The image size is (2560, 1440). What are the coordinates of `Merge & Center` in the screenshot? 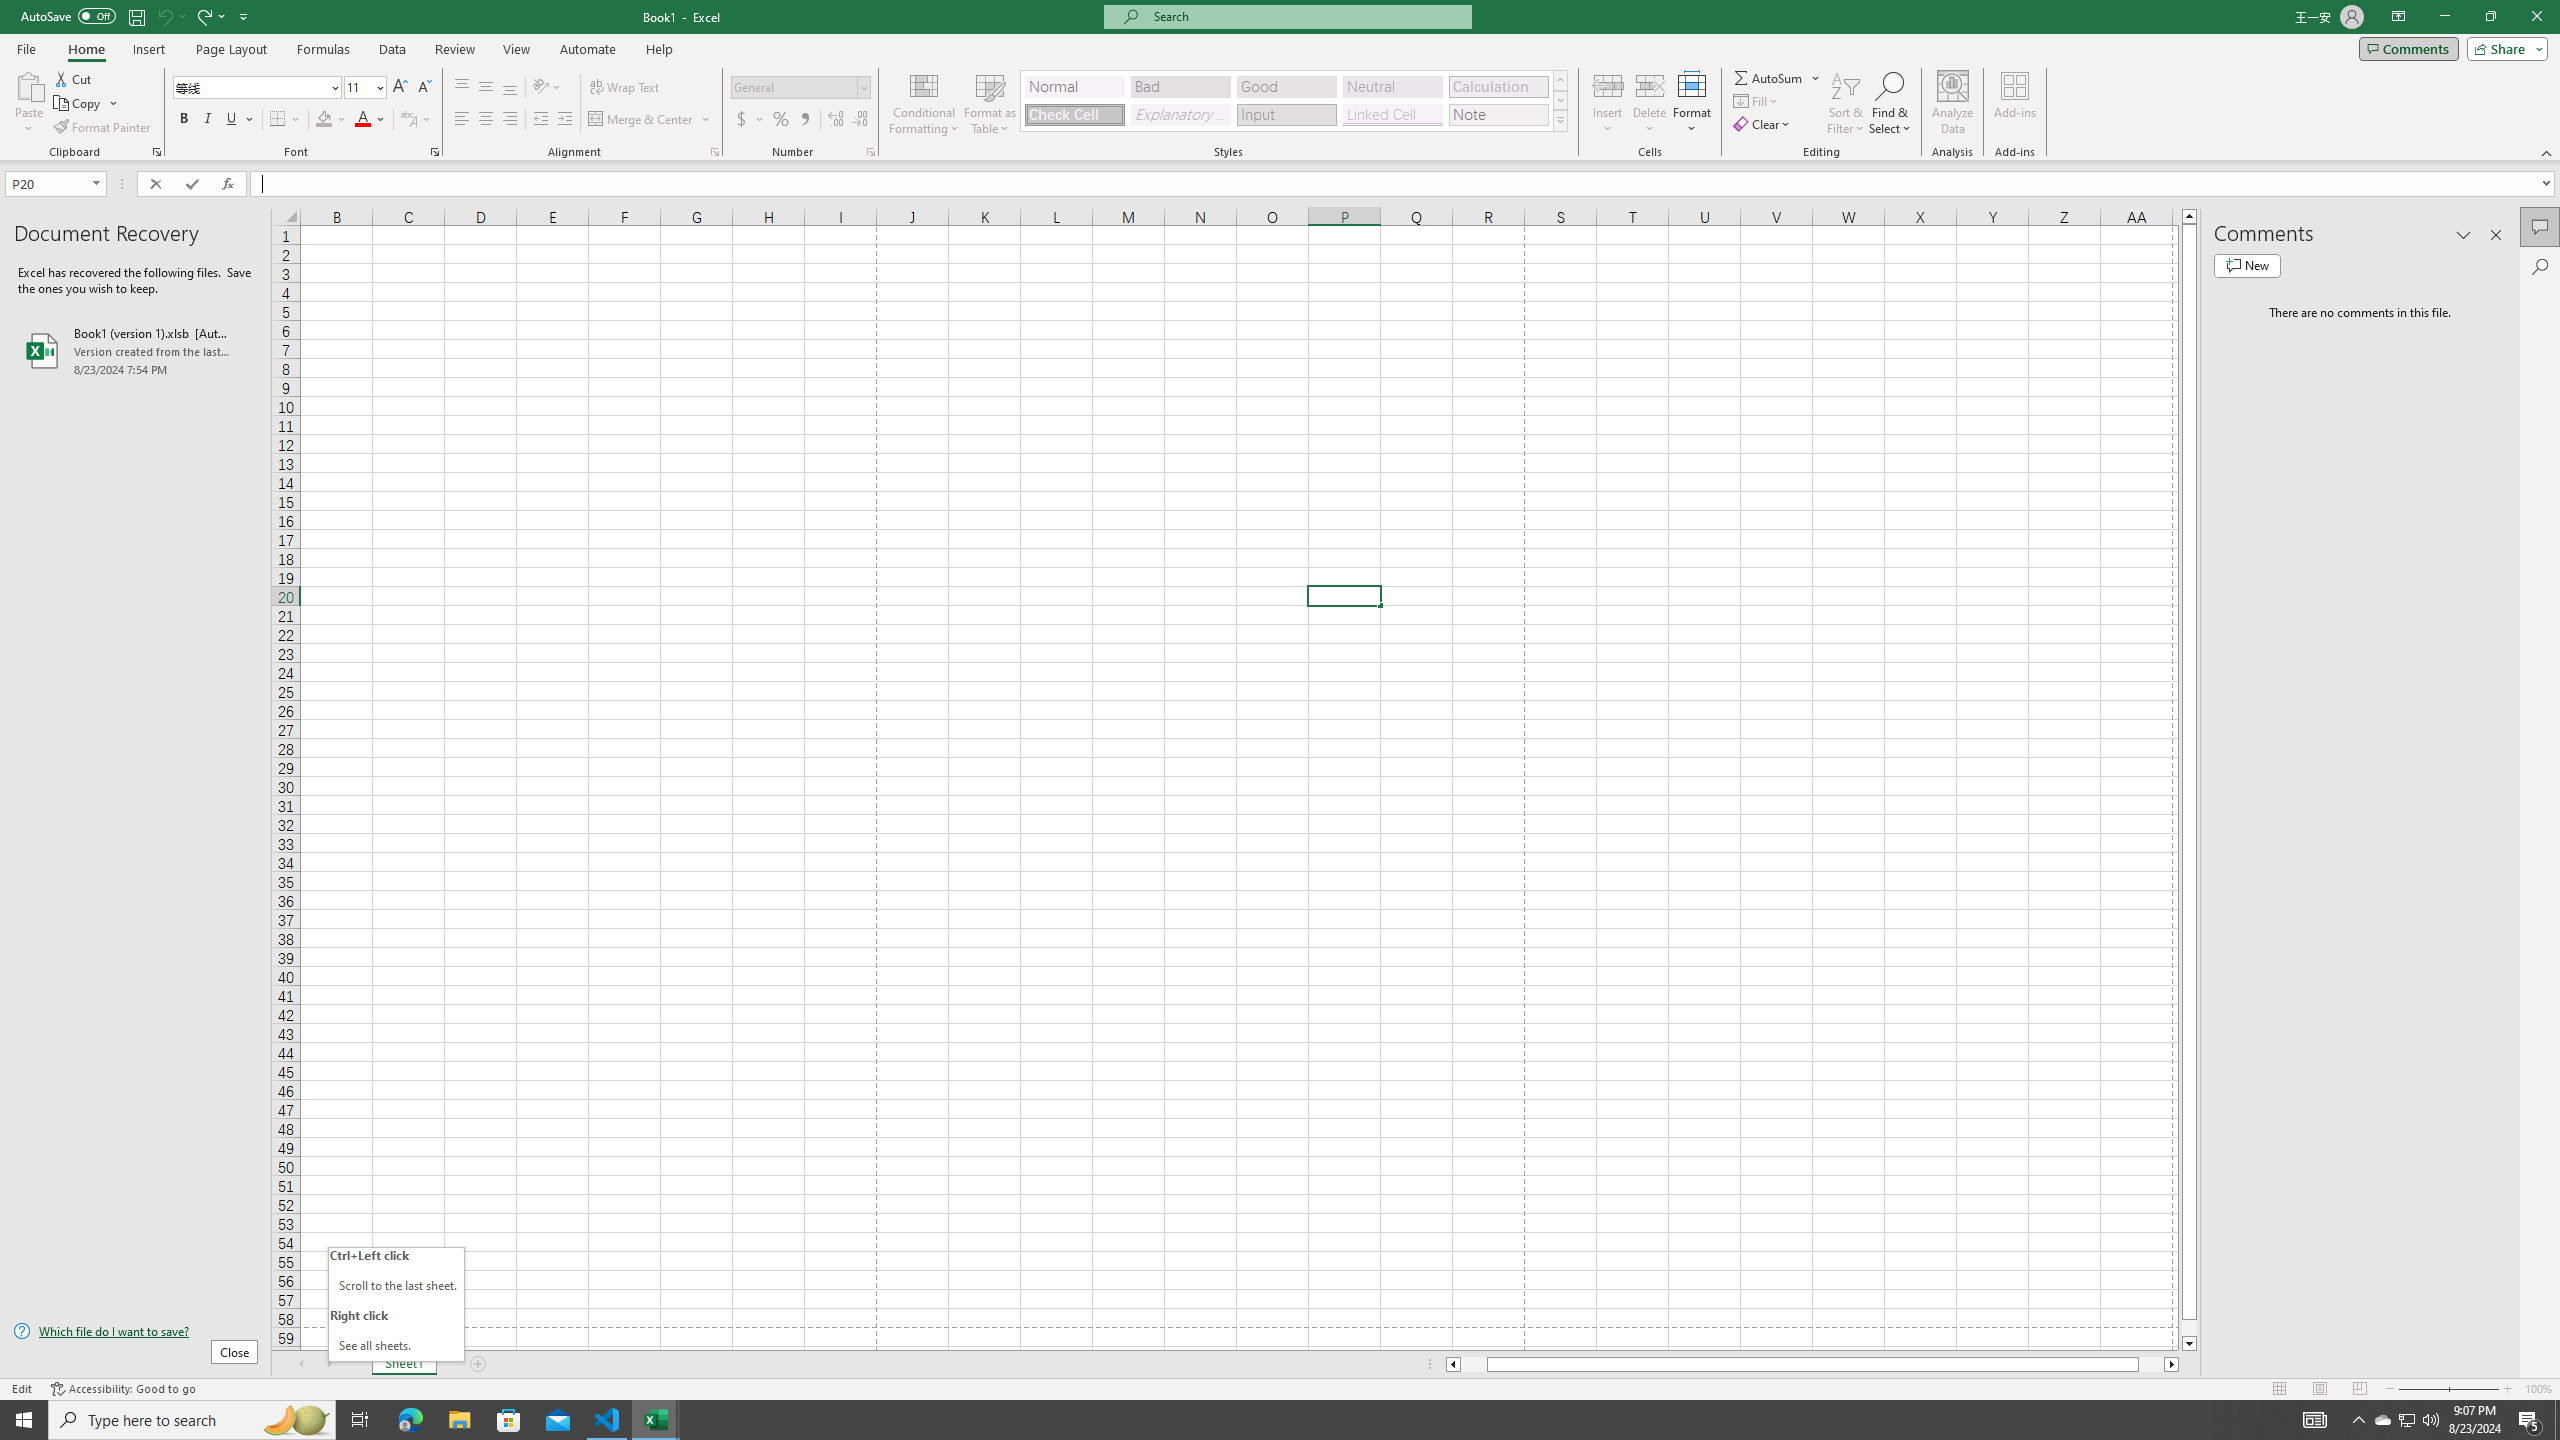 It's located at (650, 120).